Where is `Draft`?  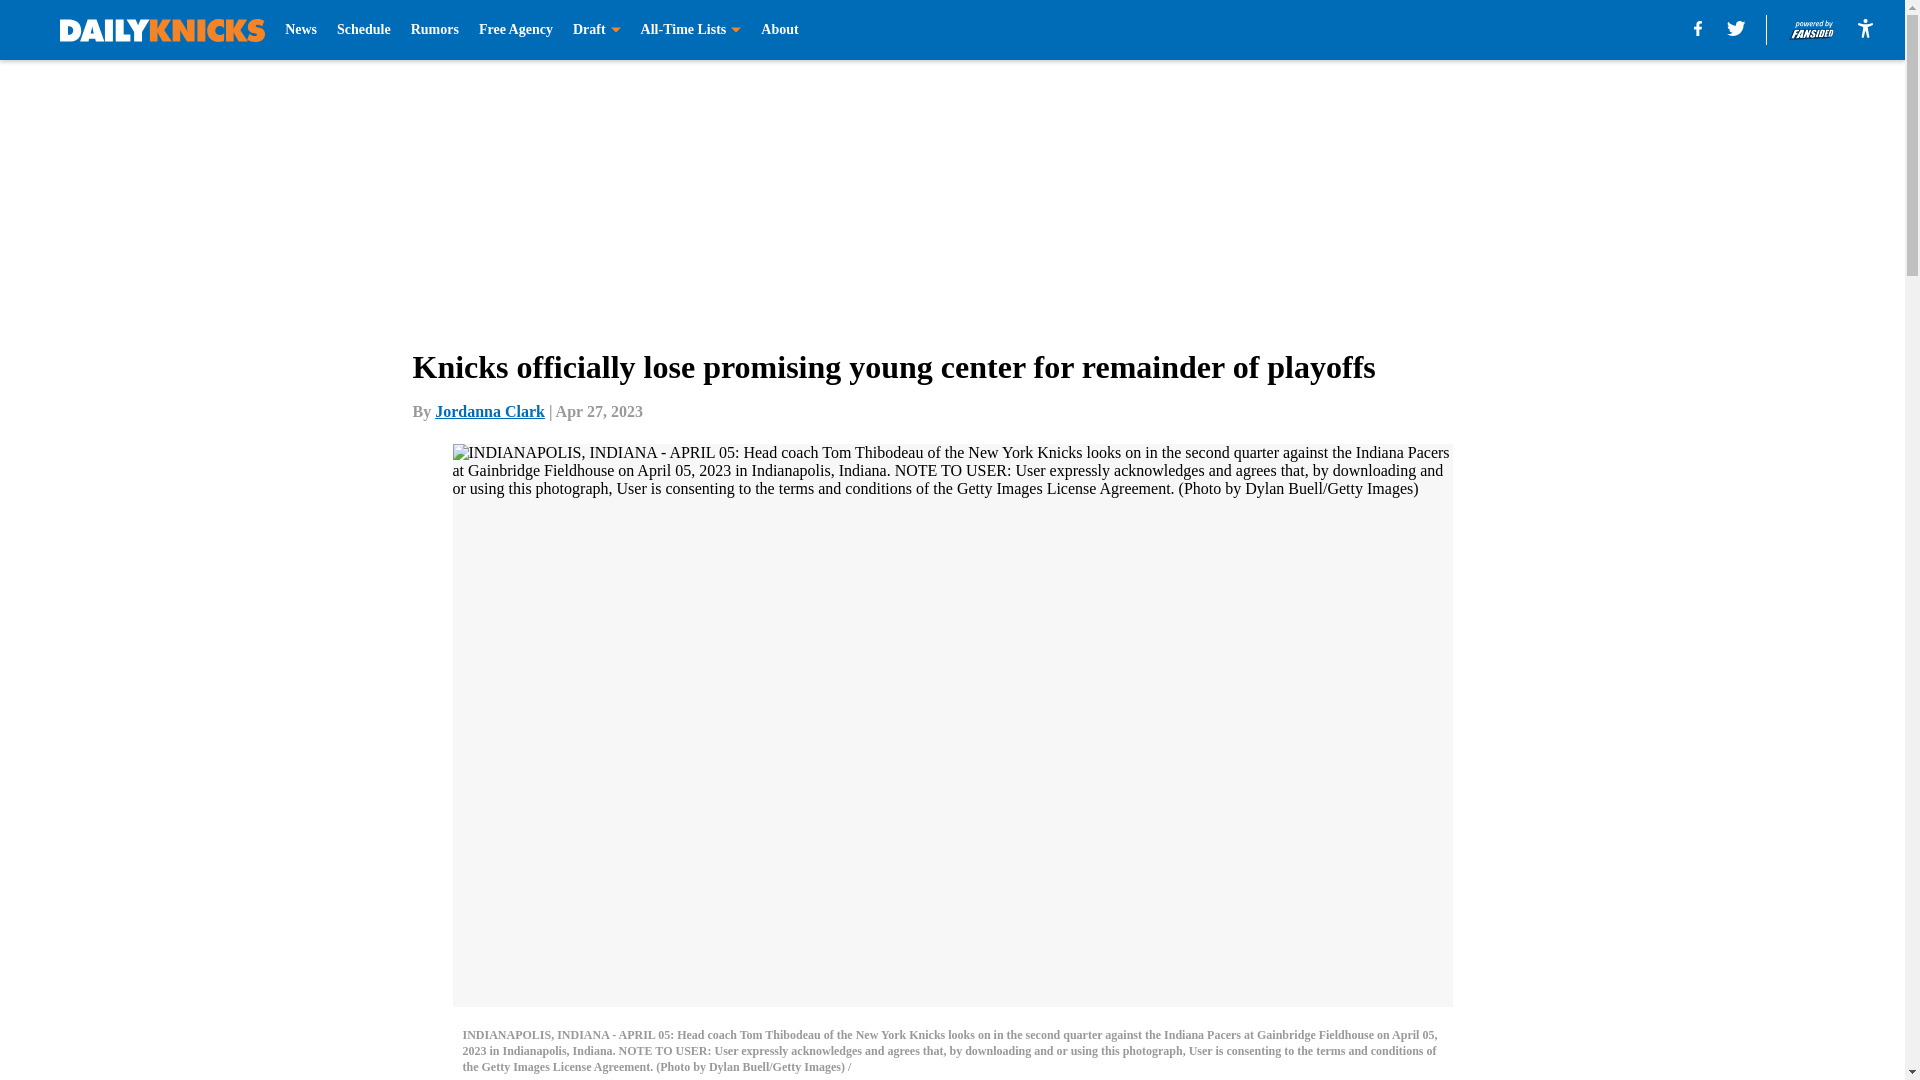
Draft is located at coordinates (596, 30).